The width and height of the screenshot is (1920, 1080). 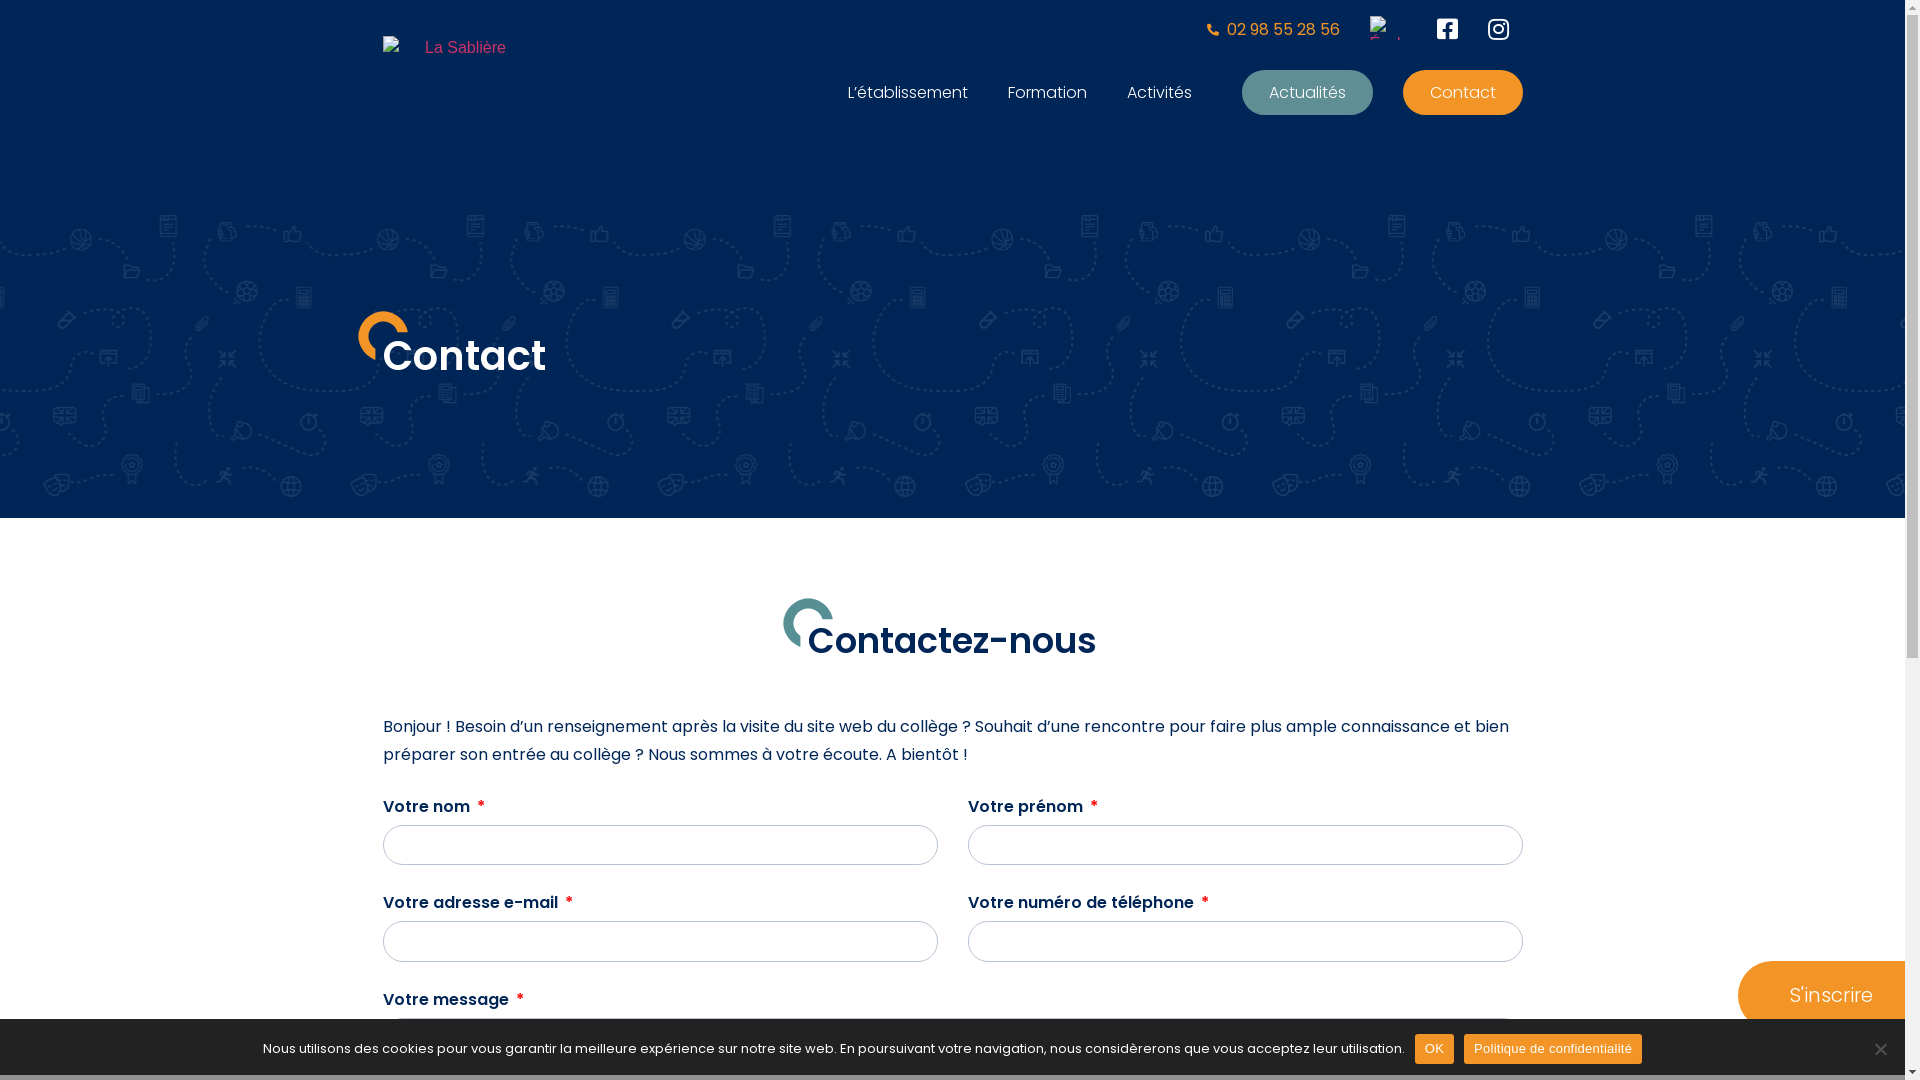 I want to click on Formation, so click(x=1047, y=92).